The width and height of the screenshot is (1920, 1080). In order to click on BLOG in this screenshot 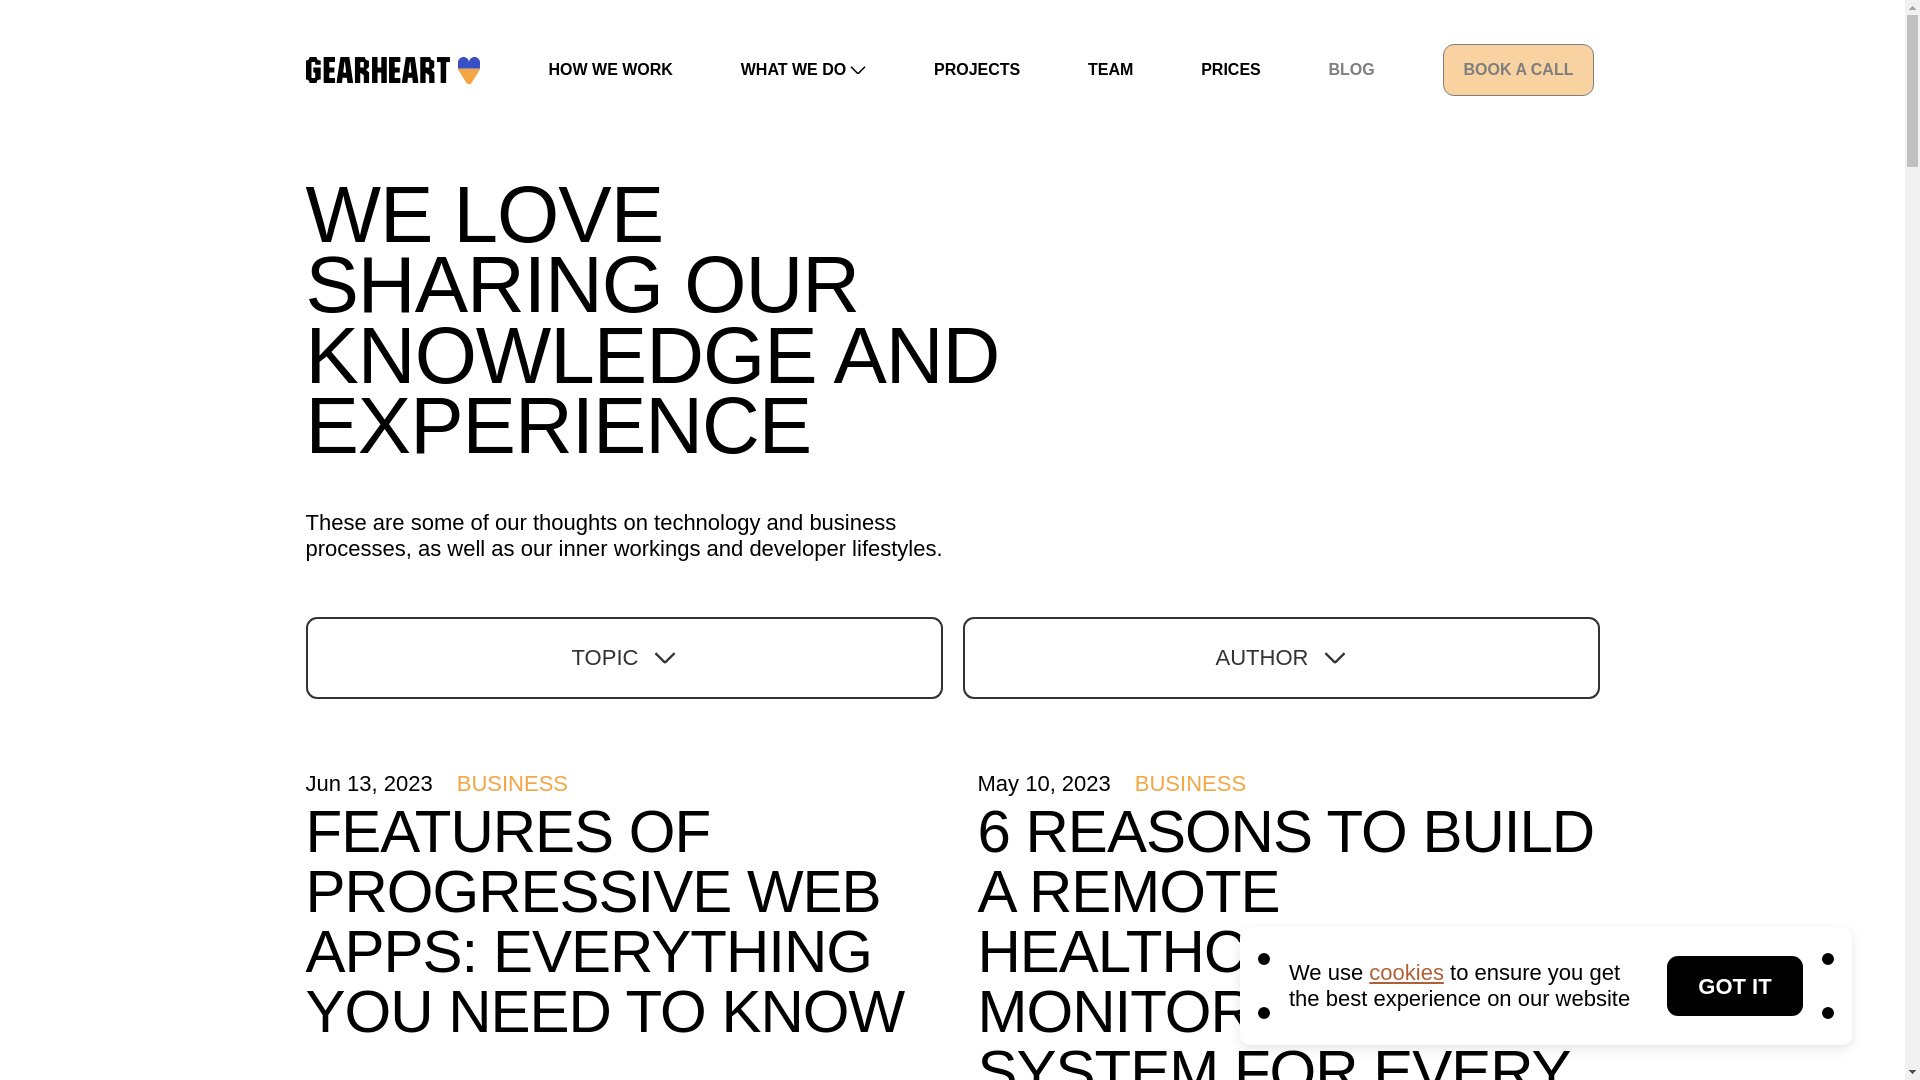, I will do `click(1351, 69)`.